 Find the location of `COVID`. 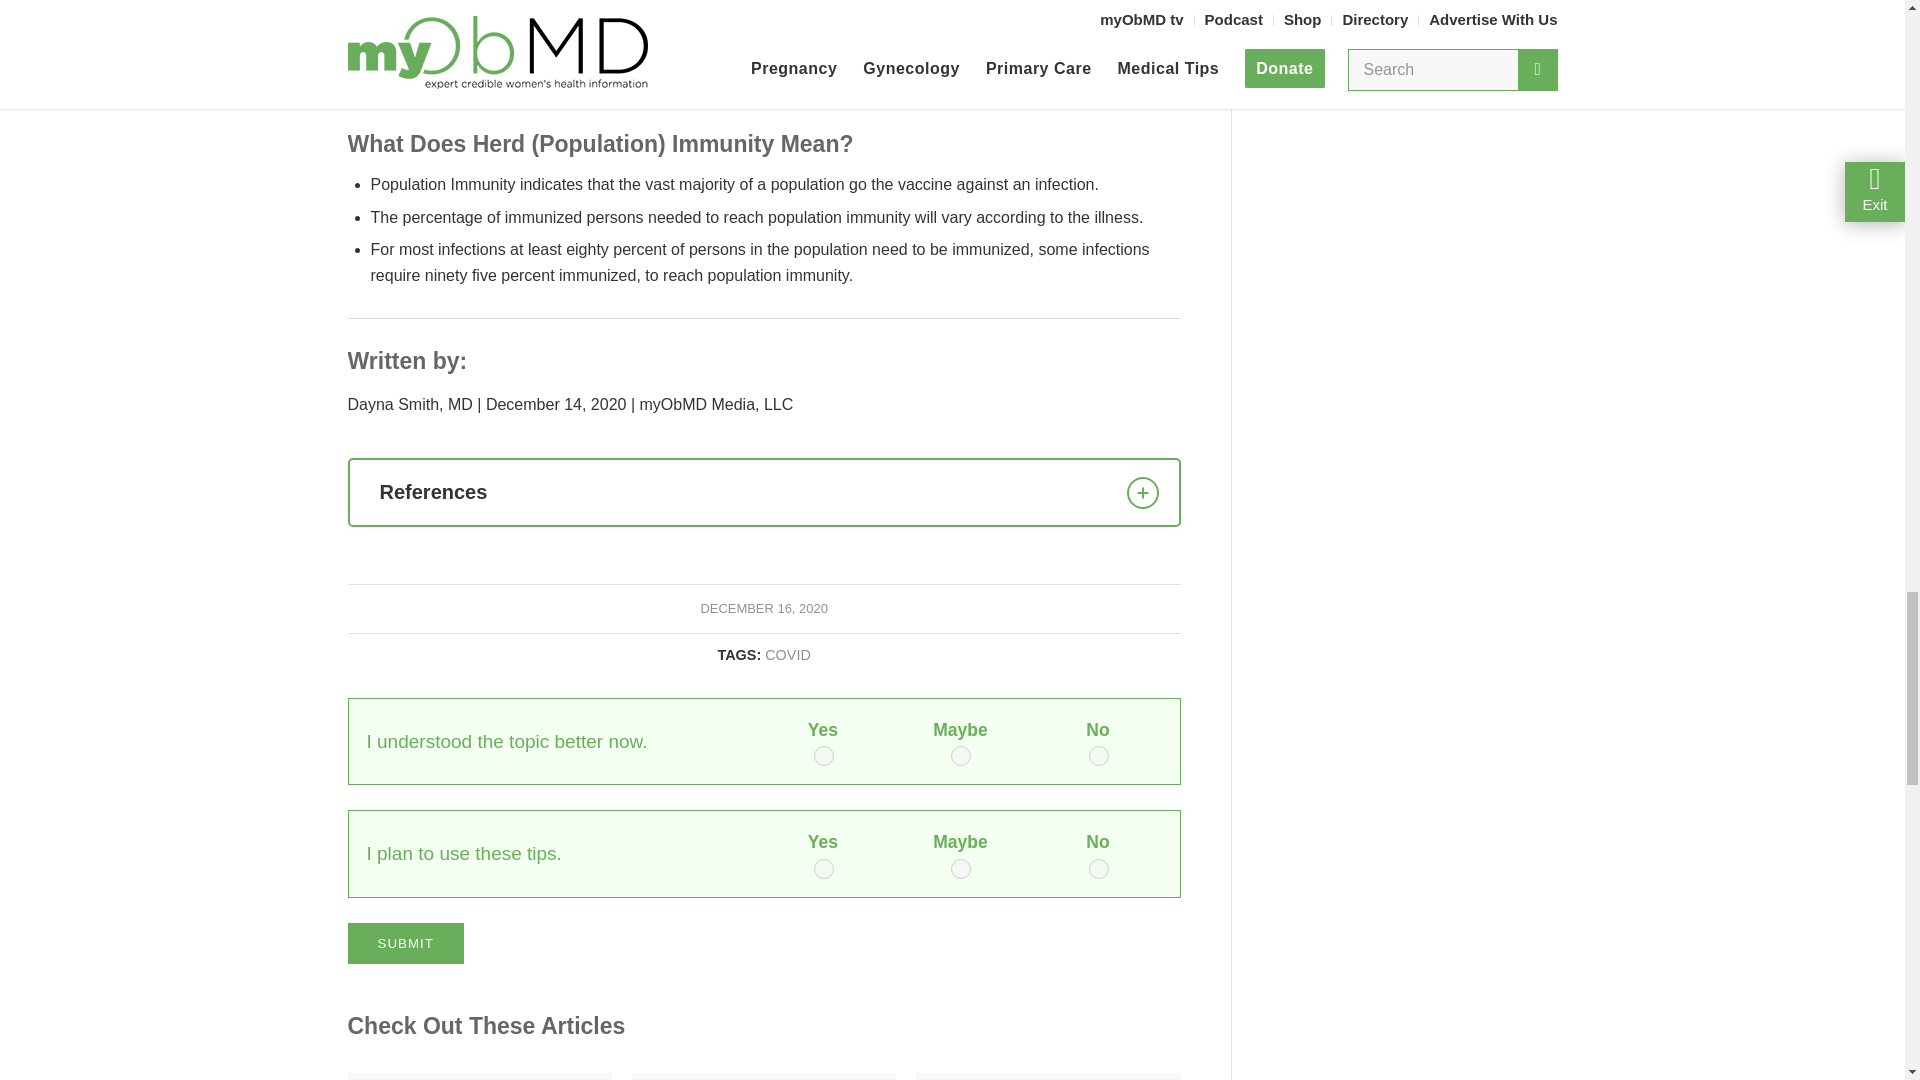

COVID is located at coordinates (787, 654).